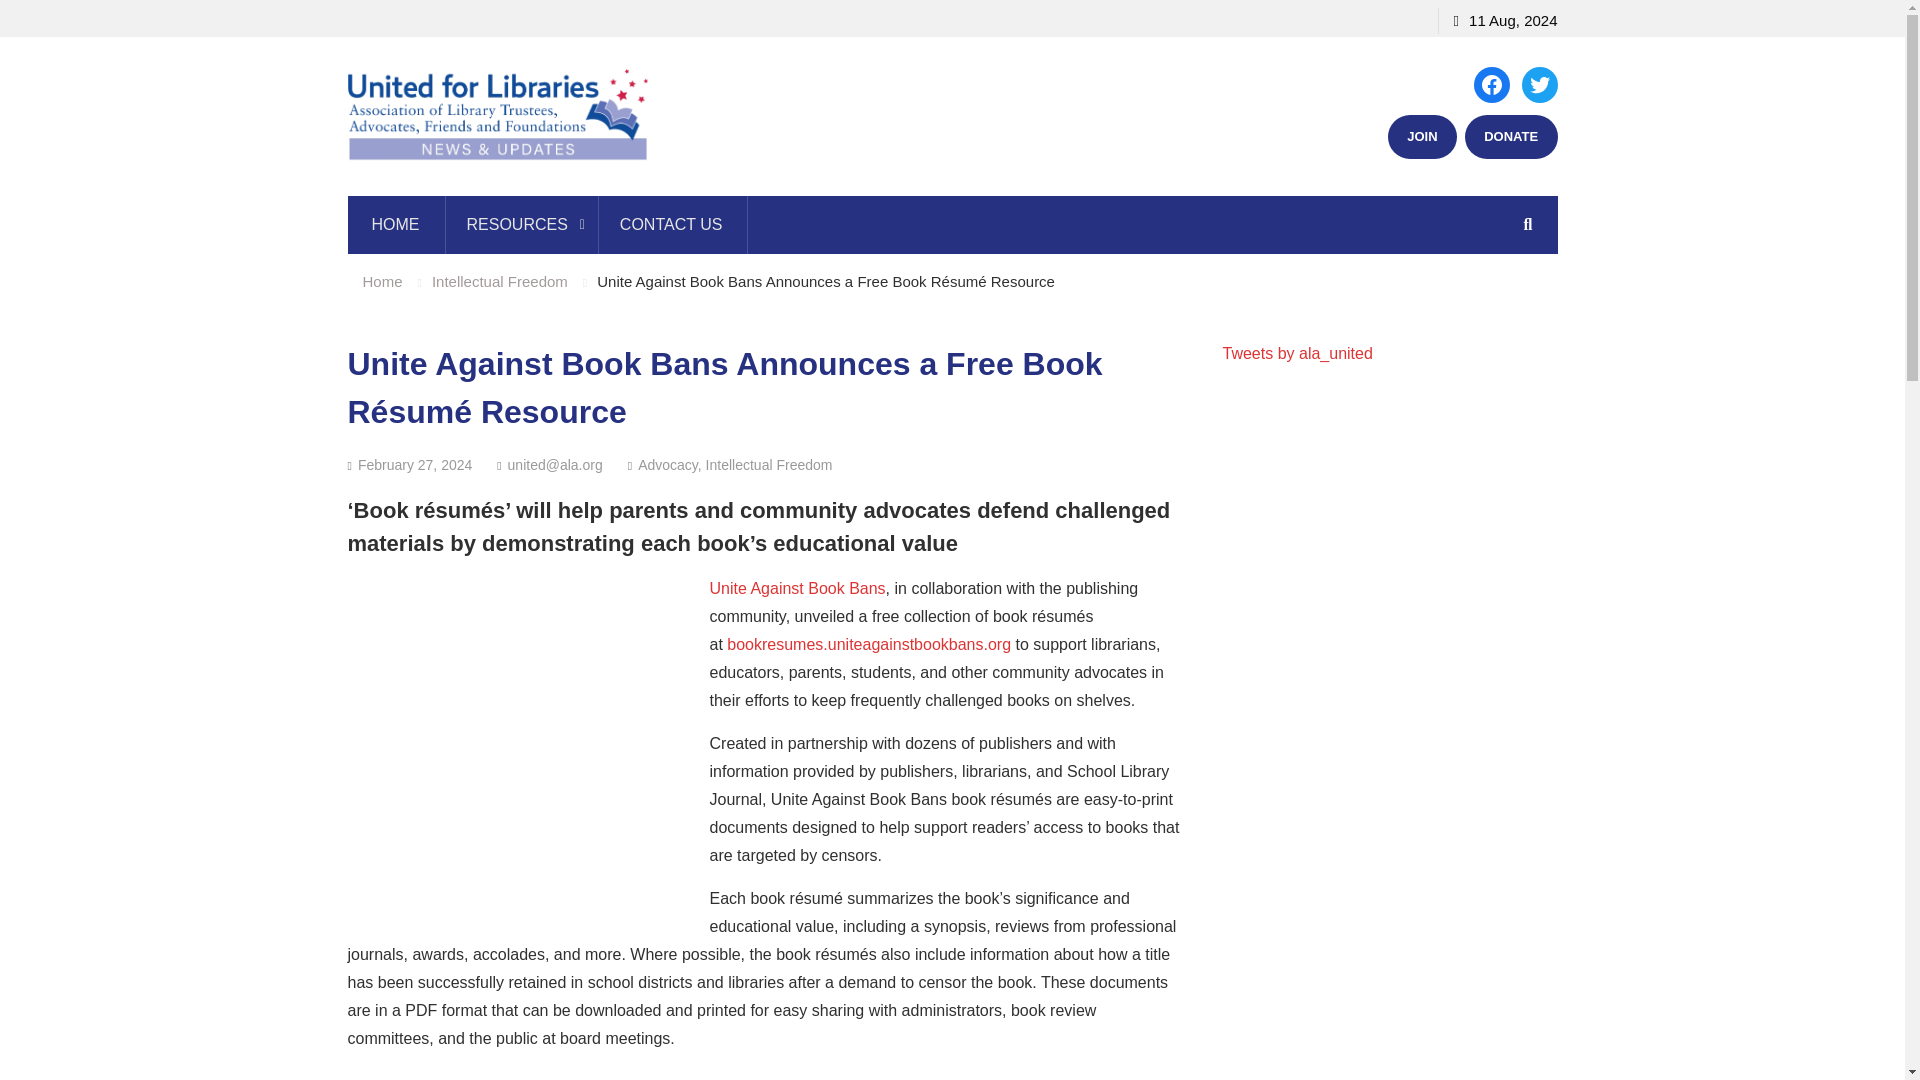 The image size is (1920, 1080). What do you see at coordinates (382, 282) in the screenshot?
I see `Home` at bounding box center [382, 282].